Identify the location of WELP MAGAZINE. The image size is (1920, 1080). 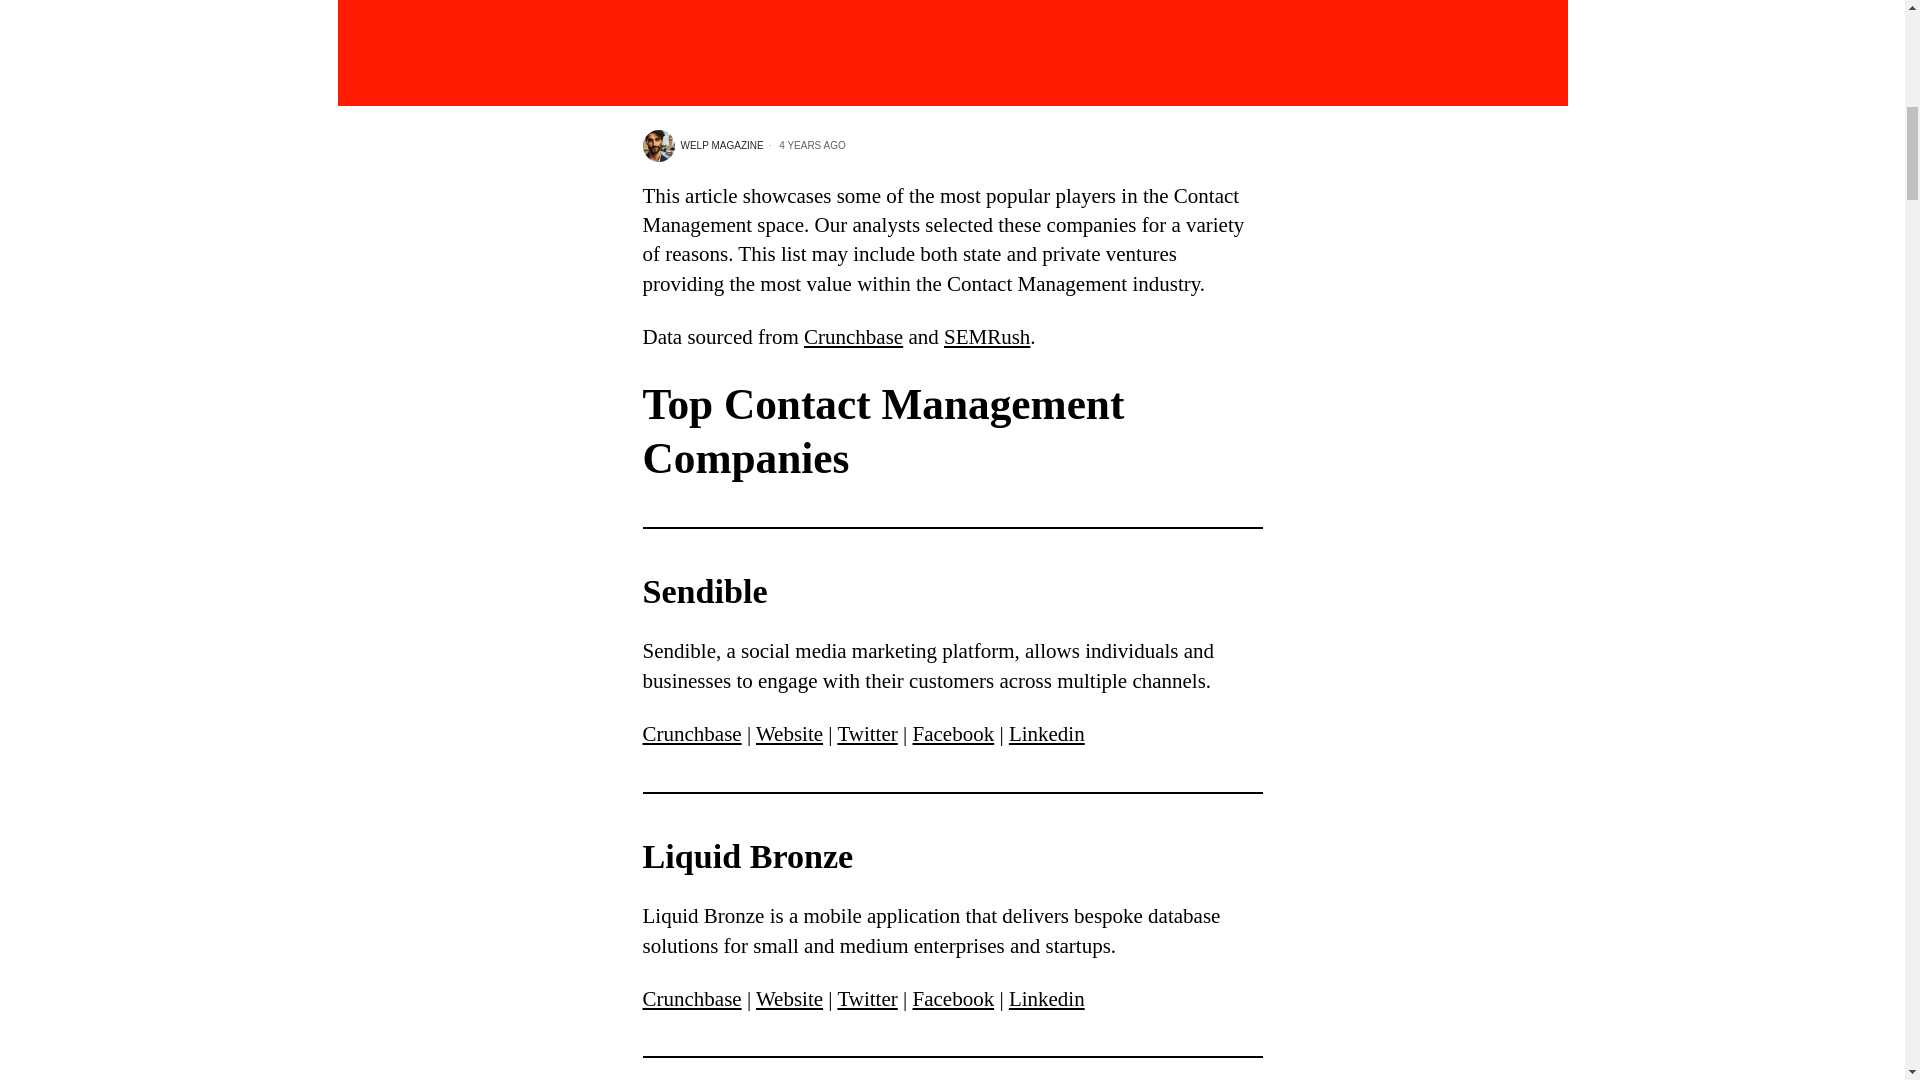
(702, 146).